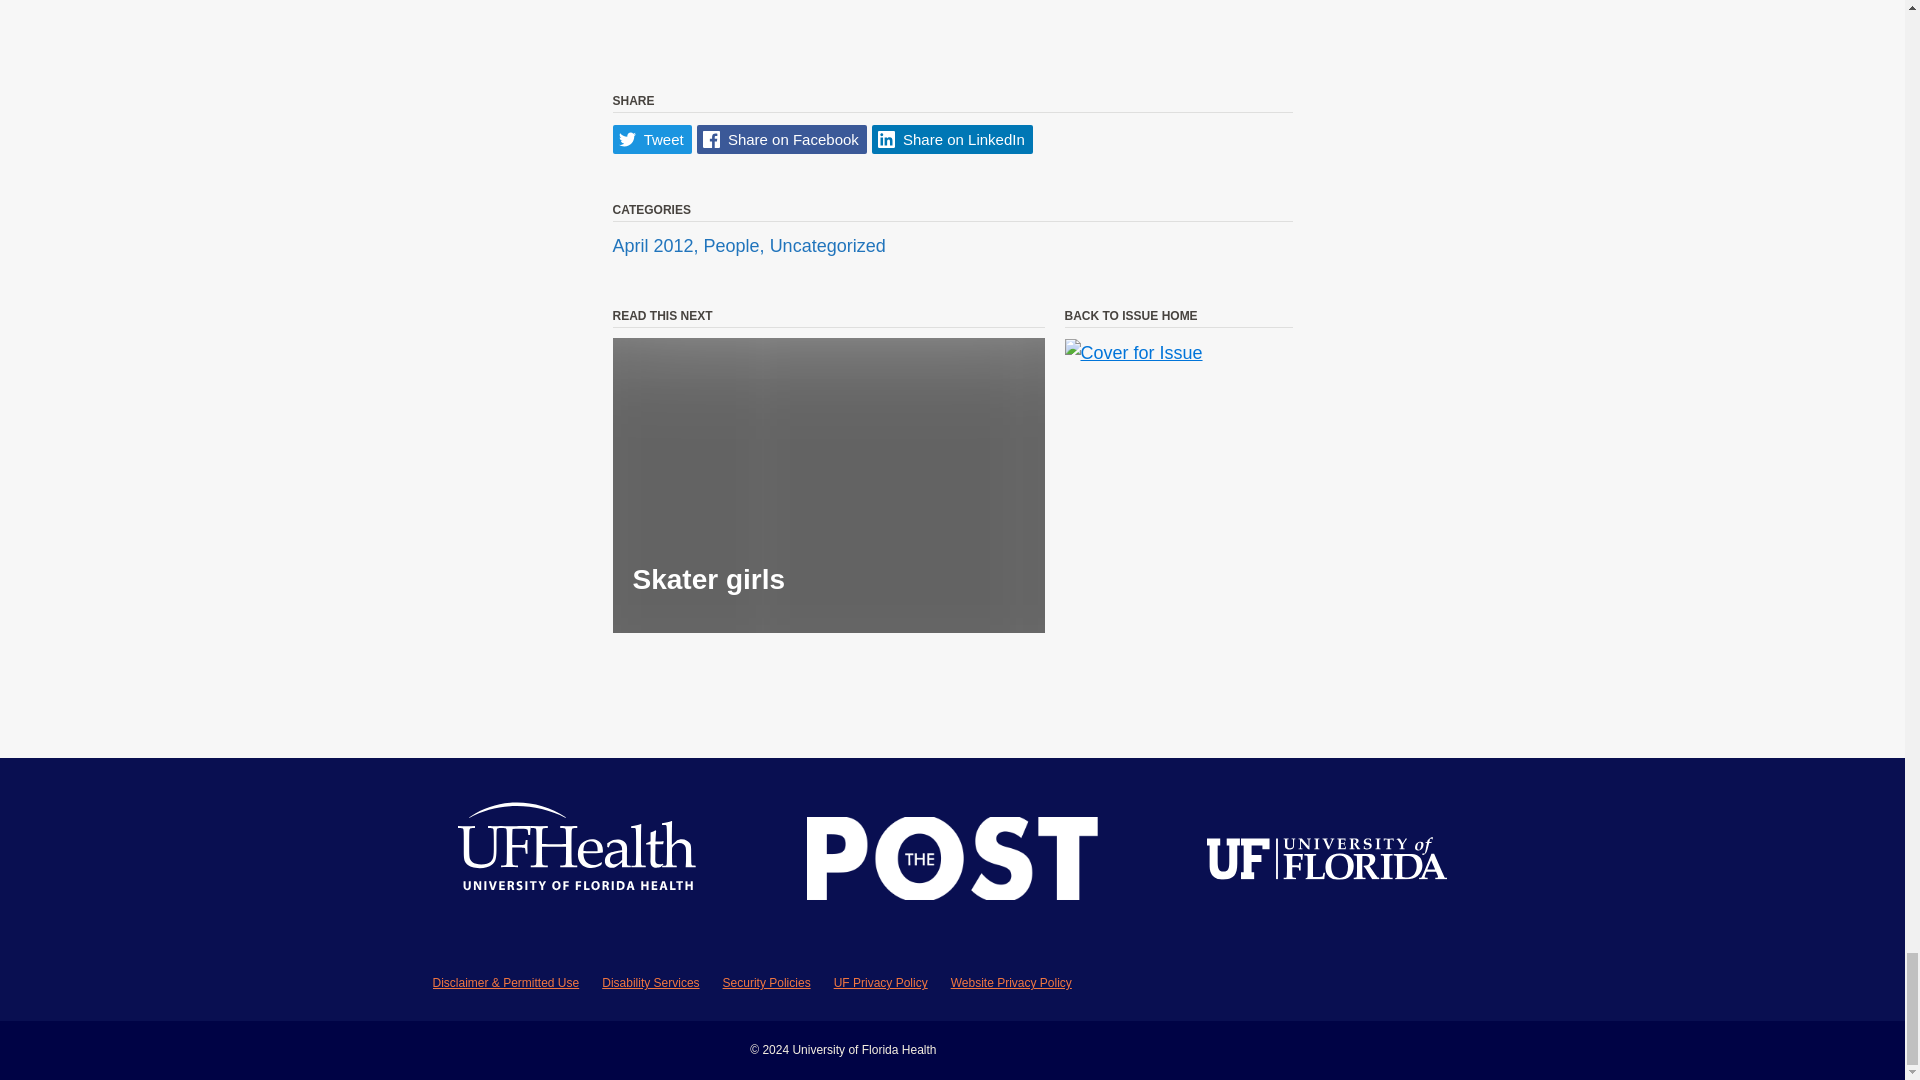 The image size is (1920, 1080). Describe the element at coordinates (828, 485) in the screenshot. I see `Skater girls` at that location.